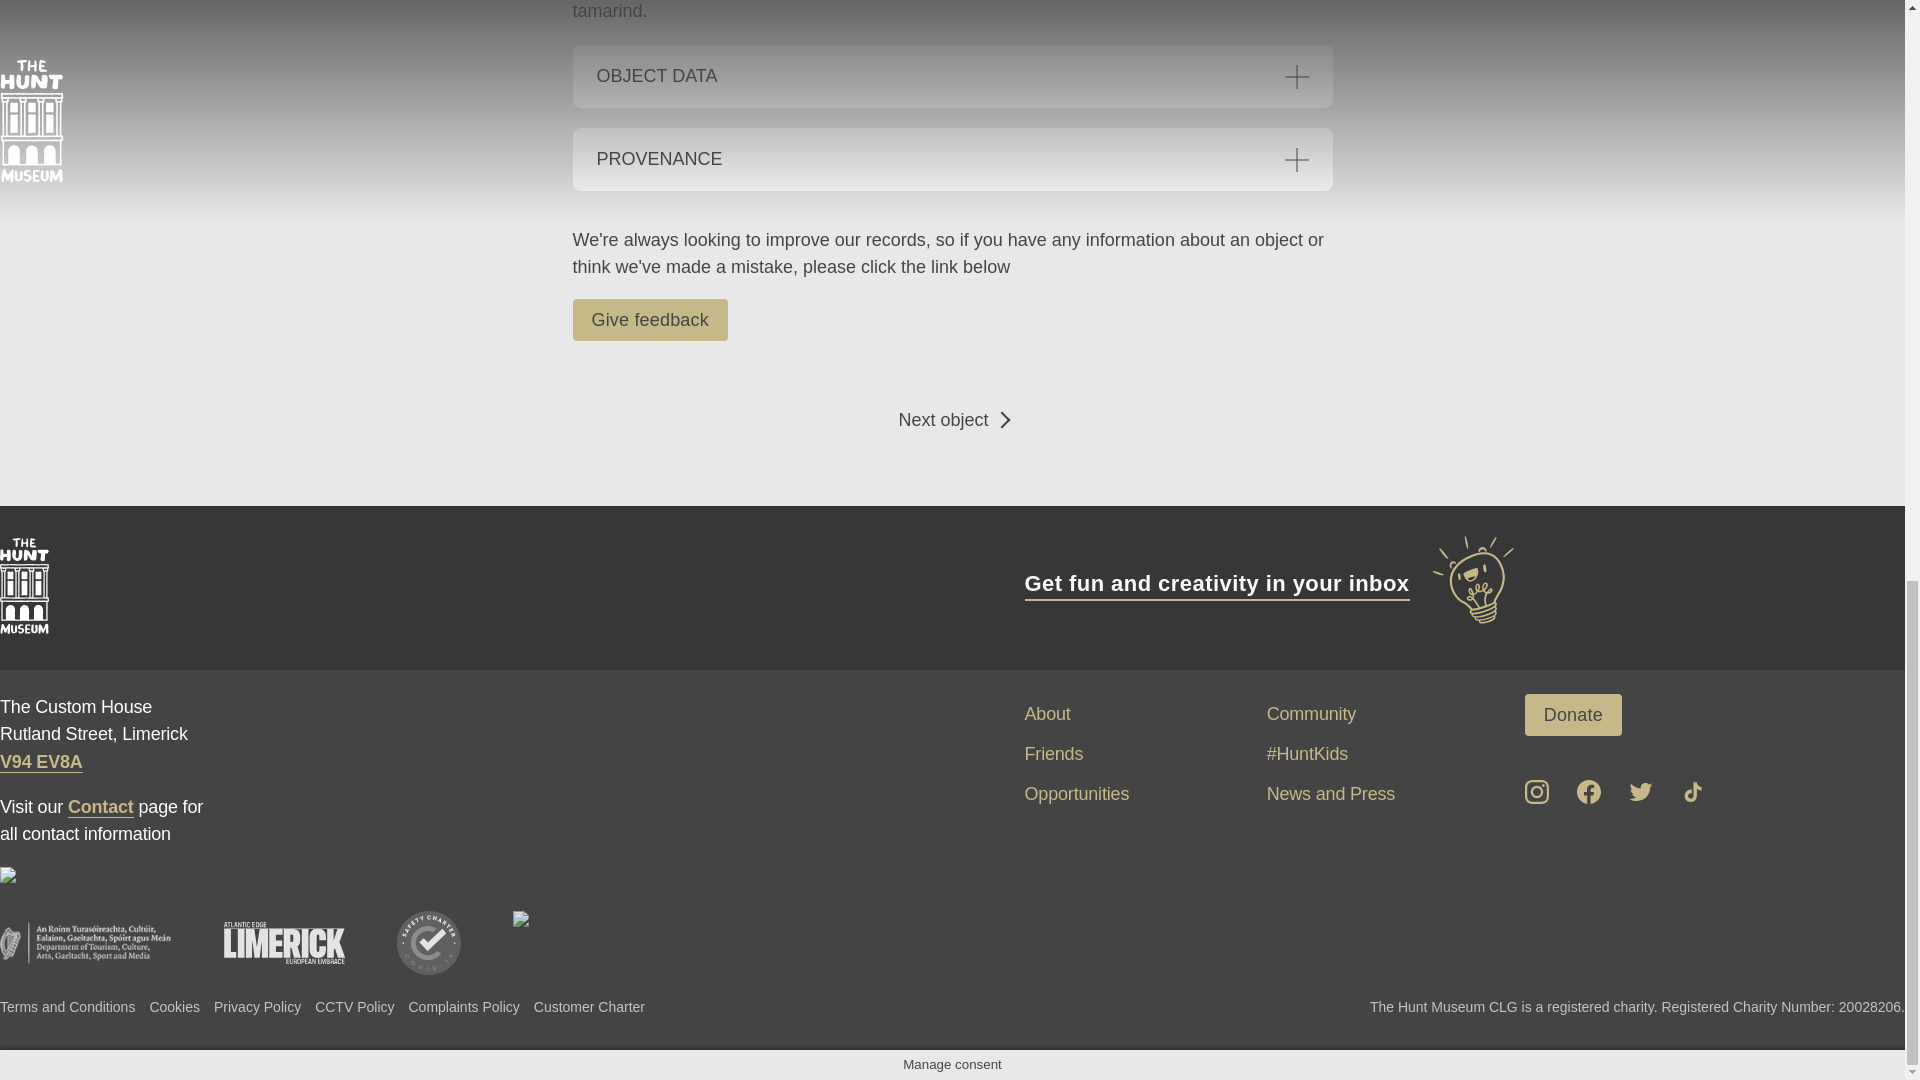  Describe the element at coordinates (1076, 794) in the screenshot. I see `Opportunities` at that location.